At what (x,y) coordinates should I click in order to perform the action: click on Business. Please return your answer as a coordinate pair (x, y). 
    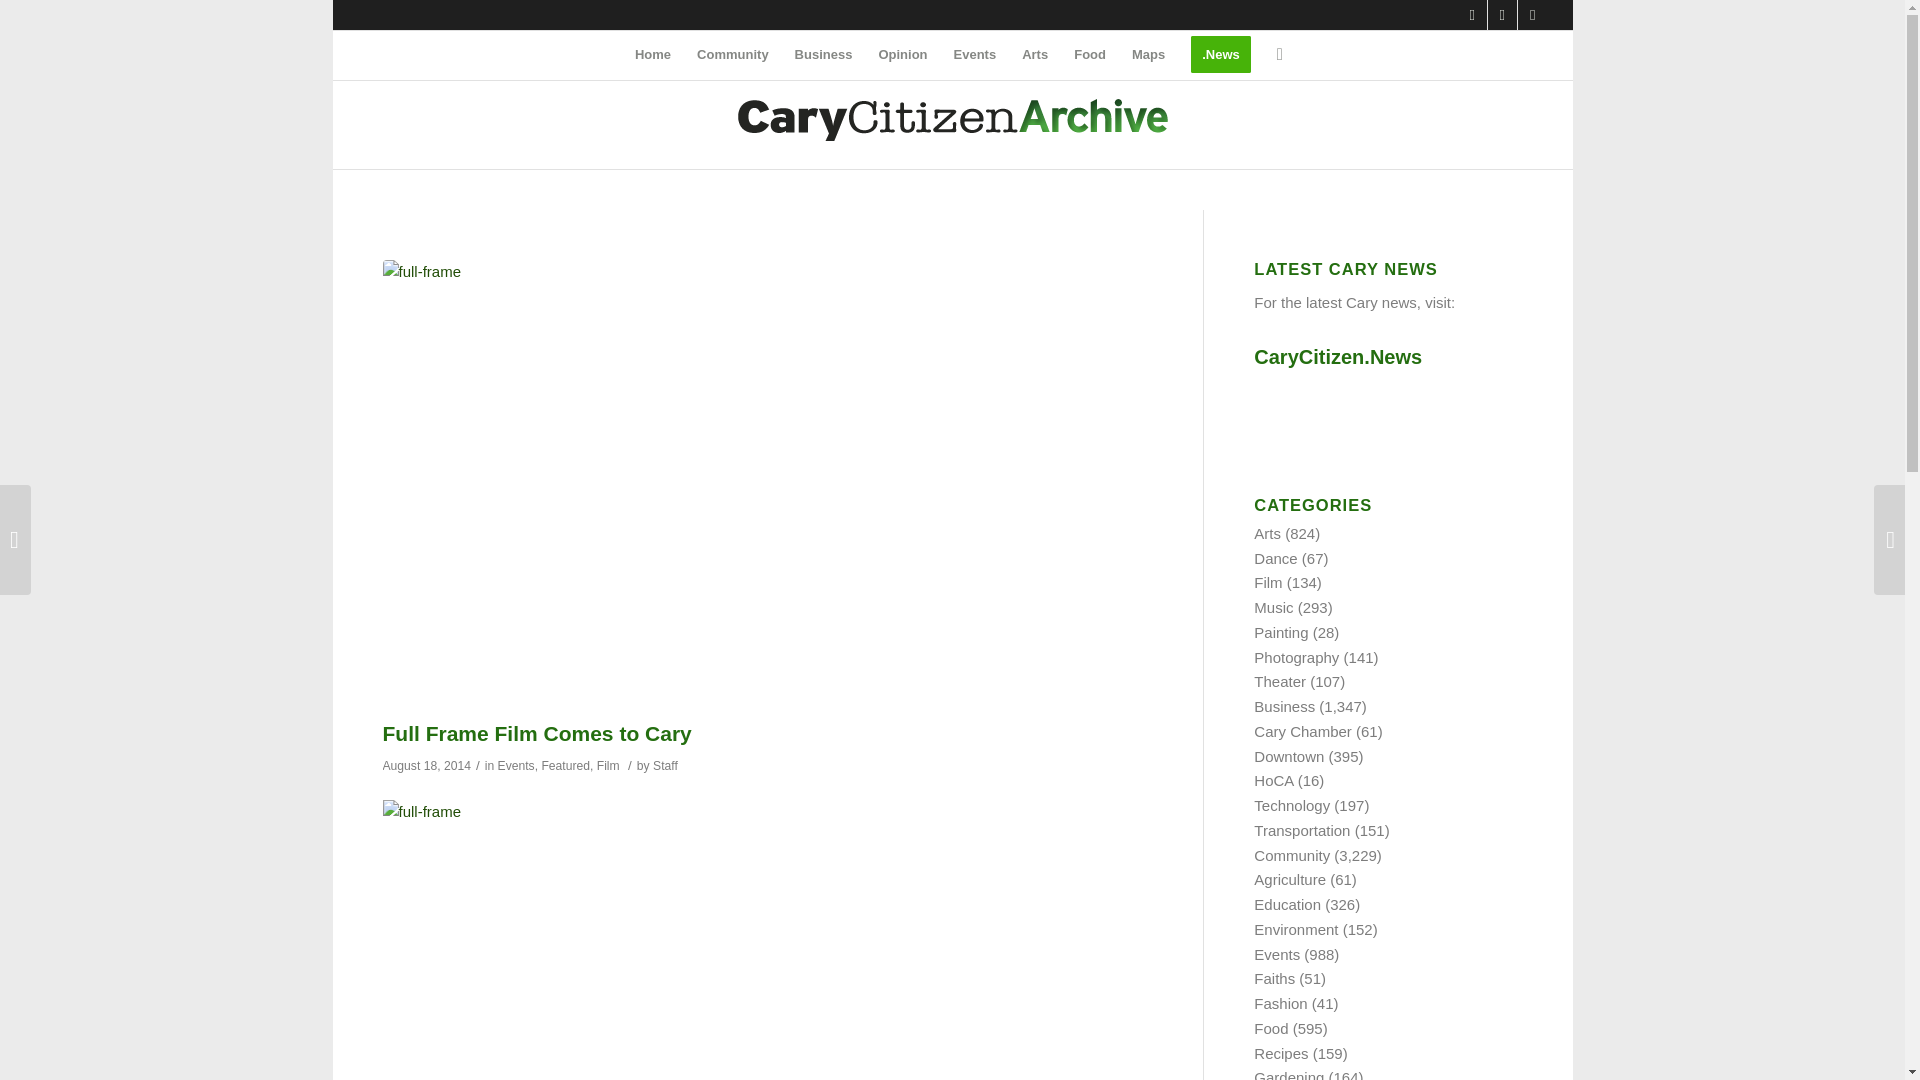
    Looking at the image, I should click on (823, 54).